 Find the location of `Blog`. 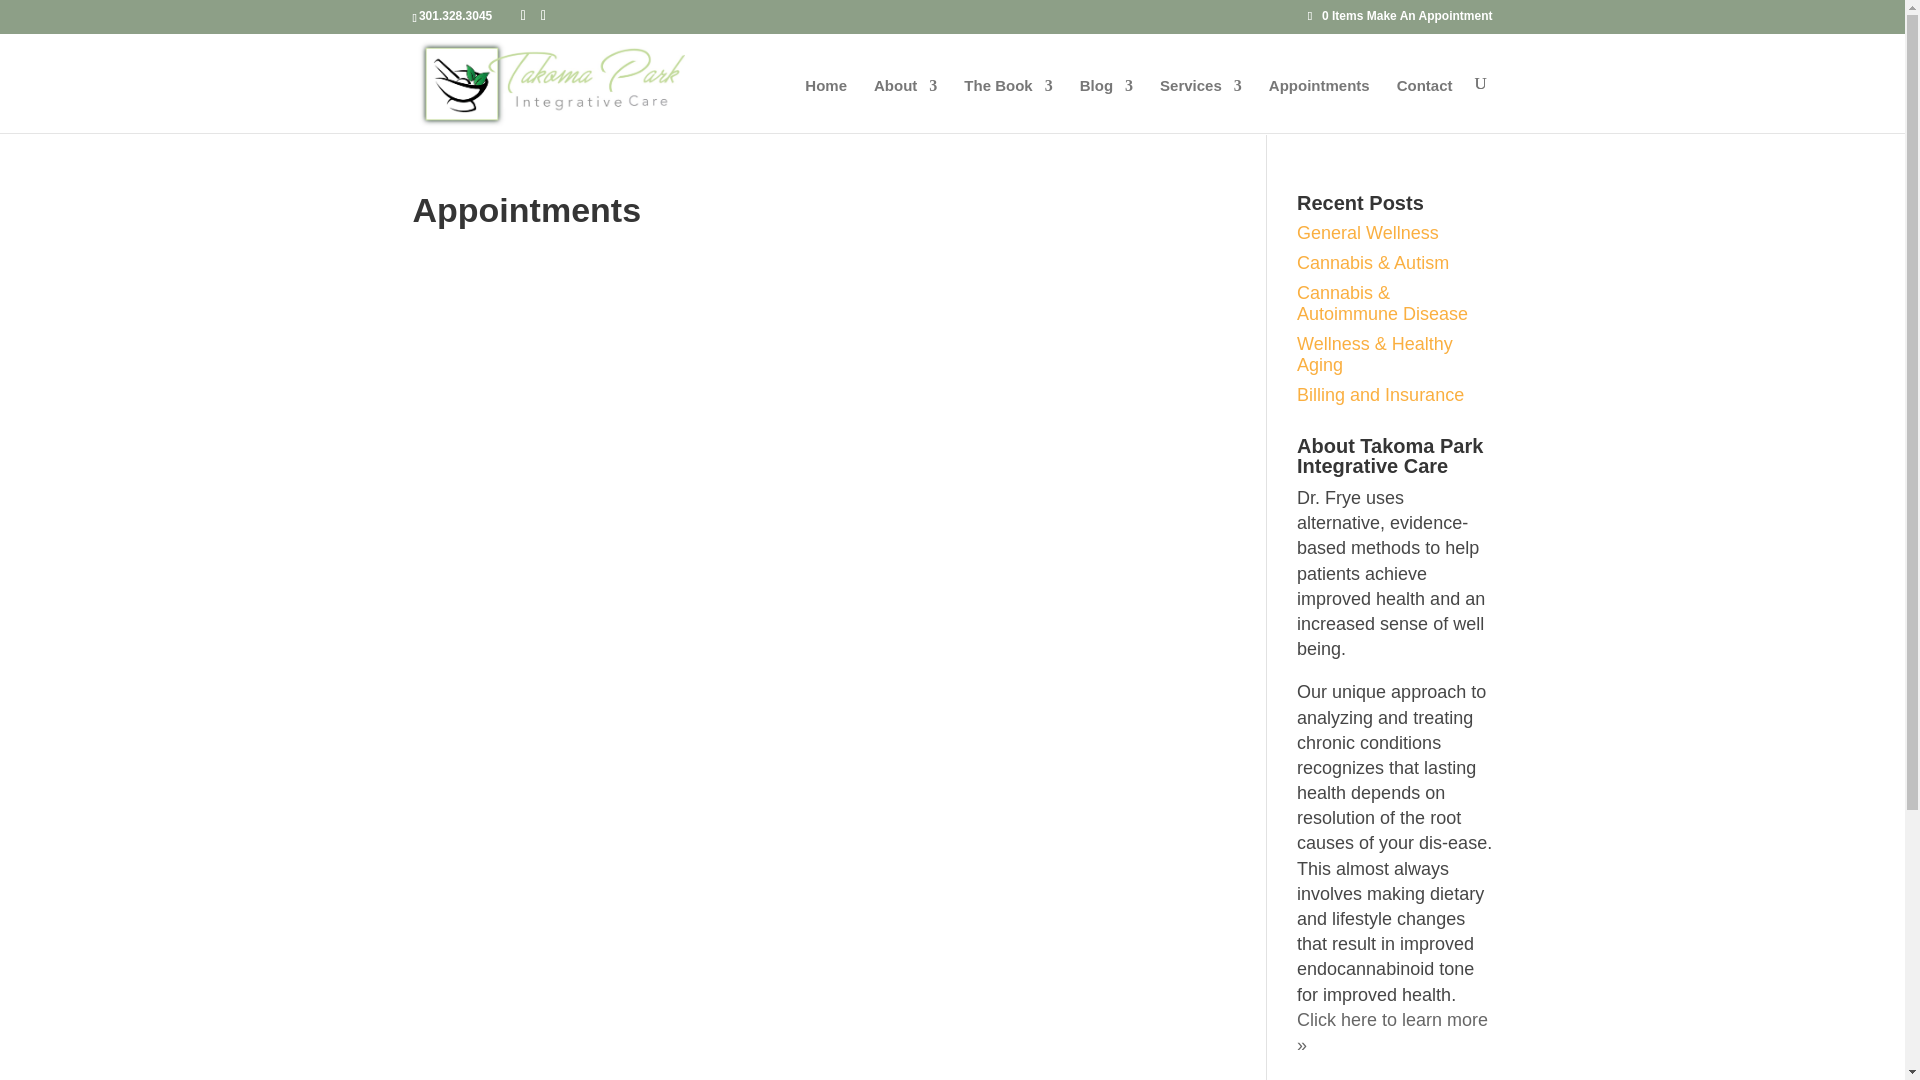

Blog is located at coordinates (1106, 105).